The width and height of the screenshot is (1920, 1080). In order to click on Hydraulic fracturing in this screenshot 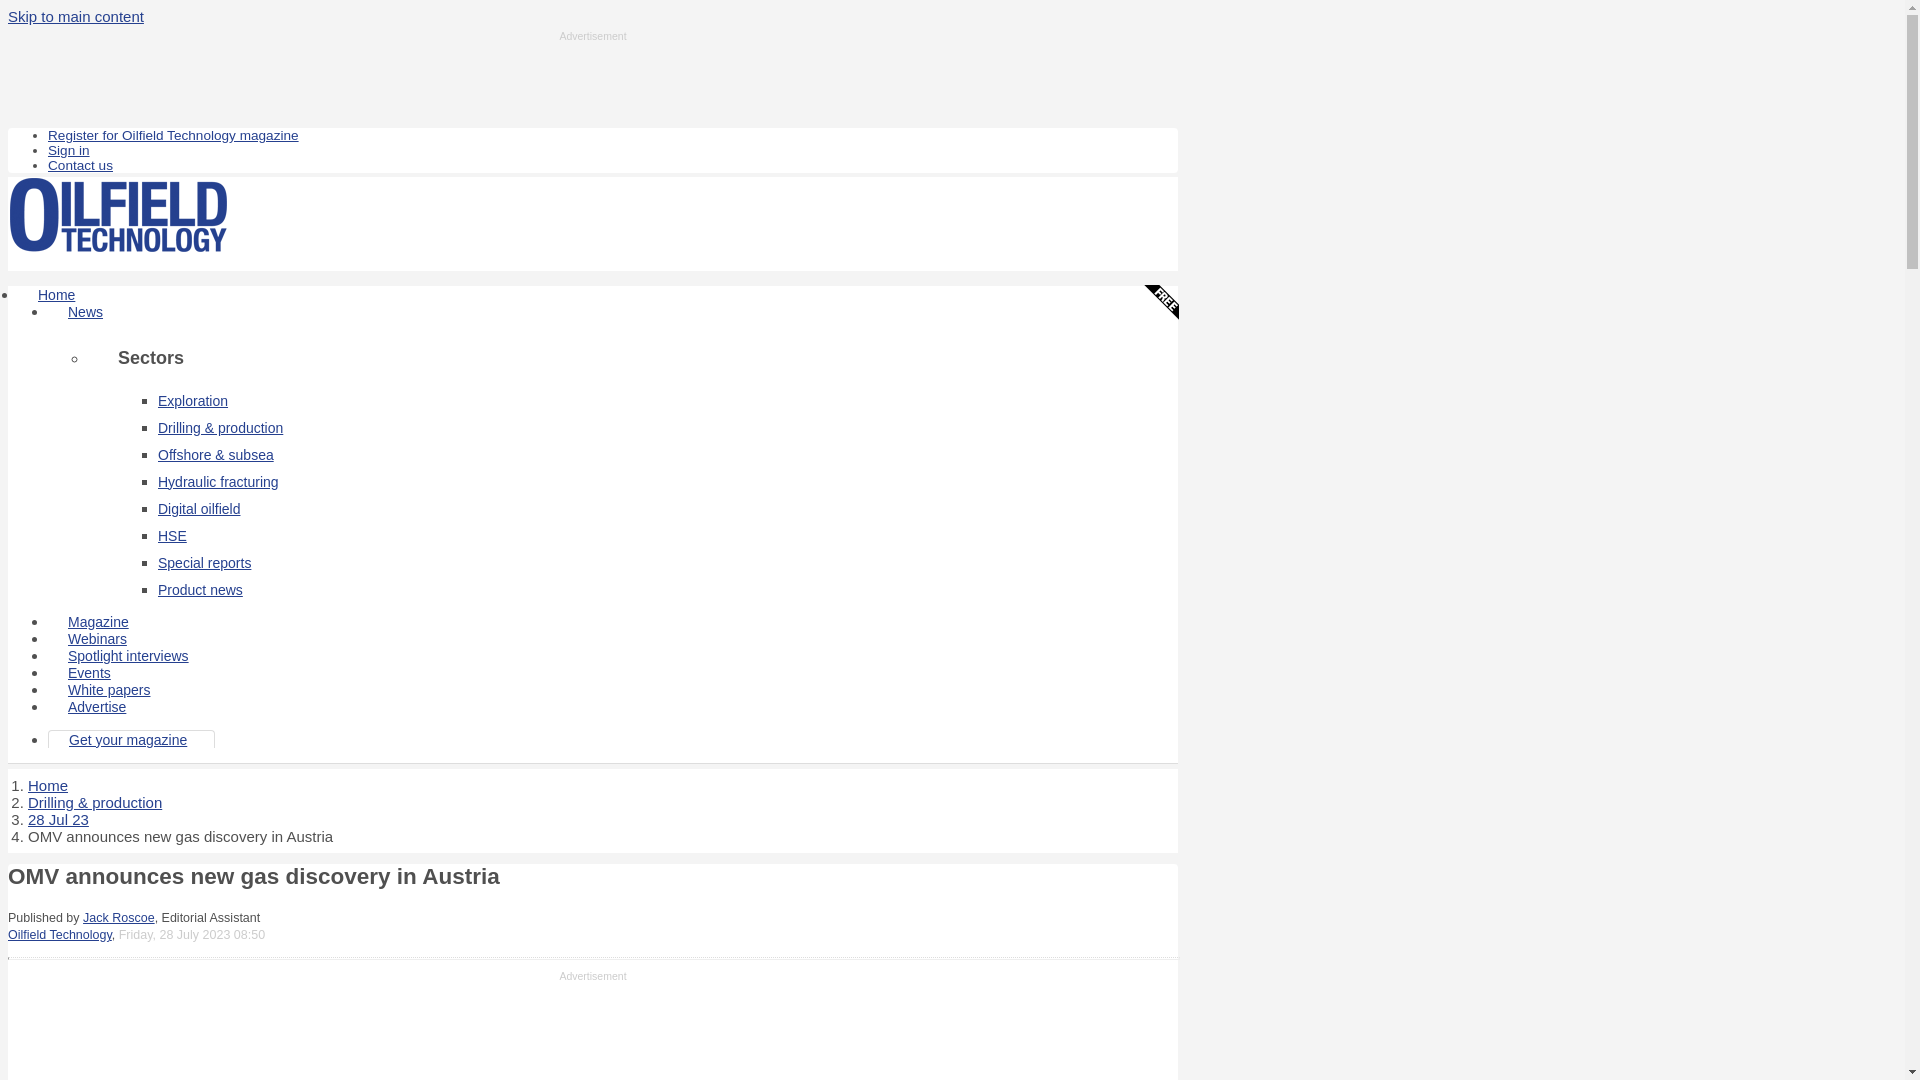, I will do `click(218, 482)`.